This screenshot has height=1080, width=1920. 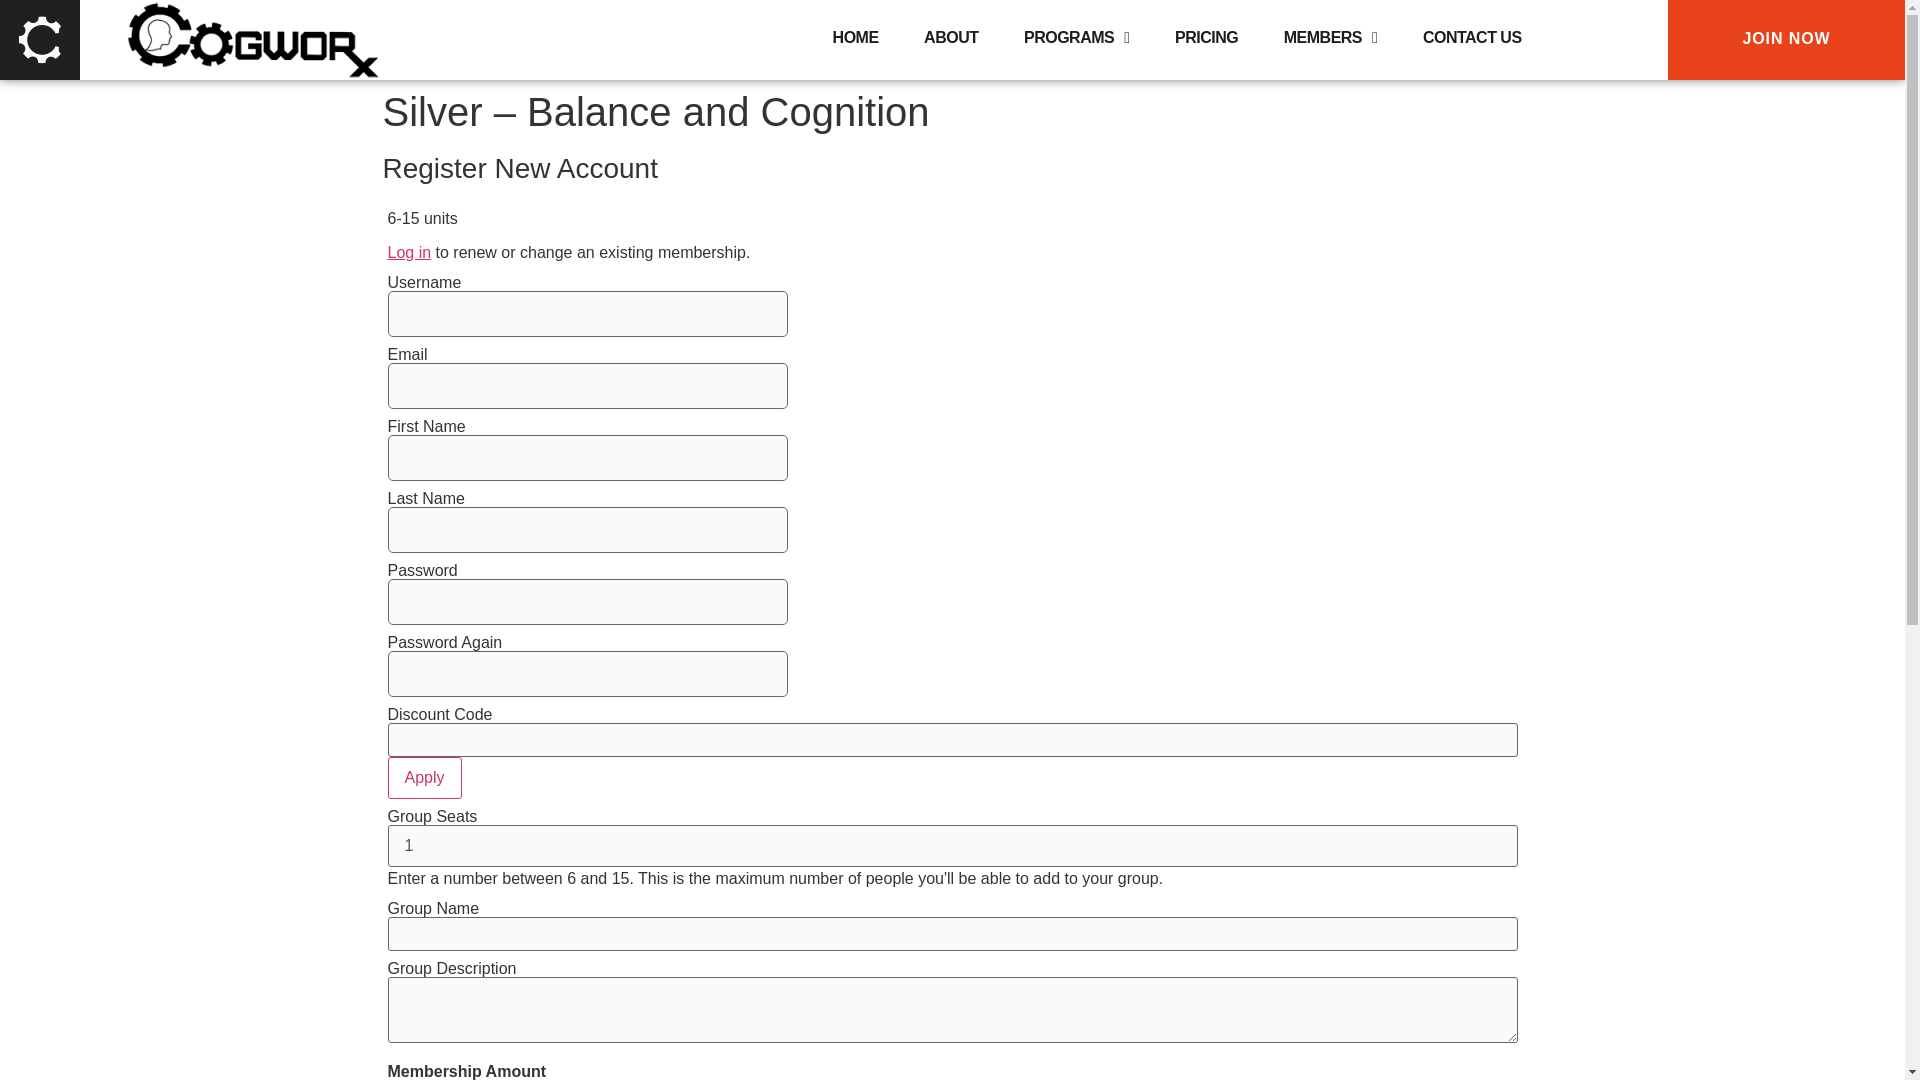 I want to click on CONTACT US, so click(x=1472, y=38).